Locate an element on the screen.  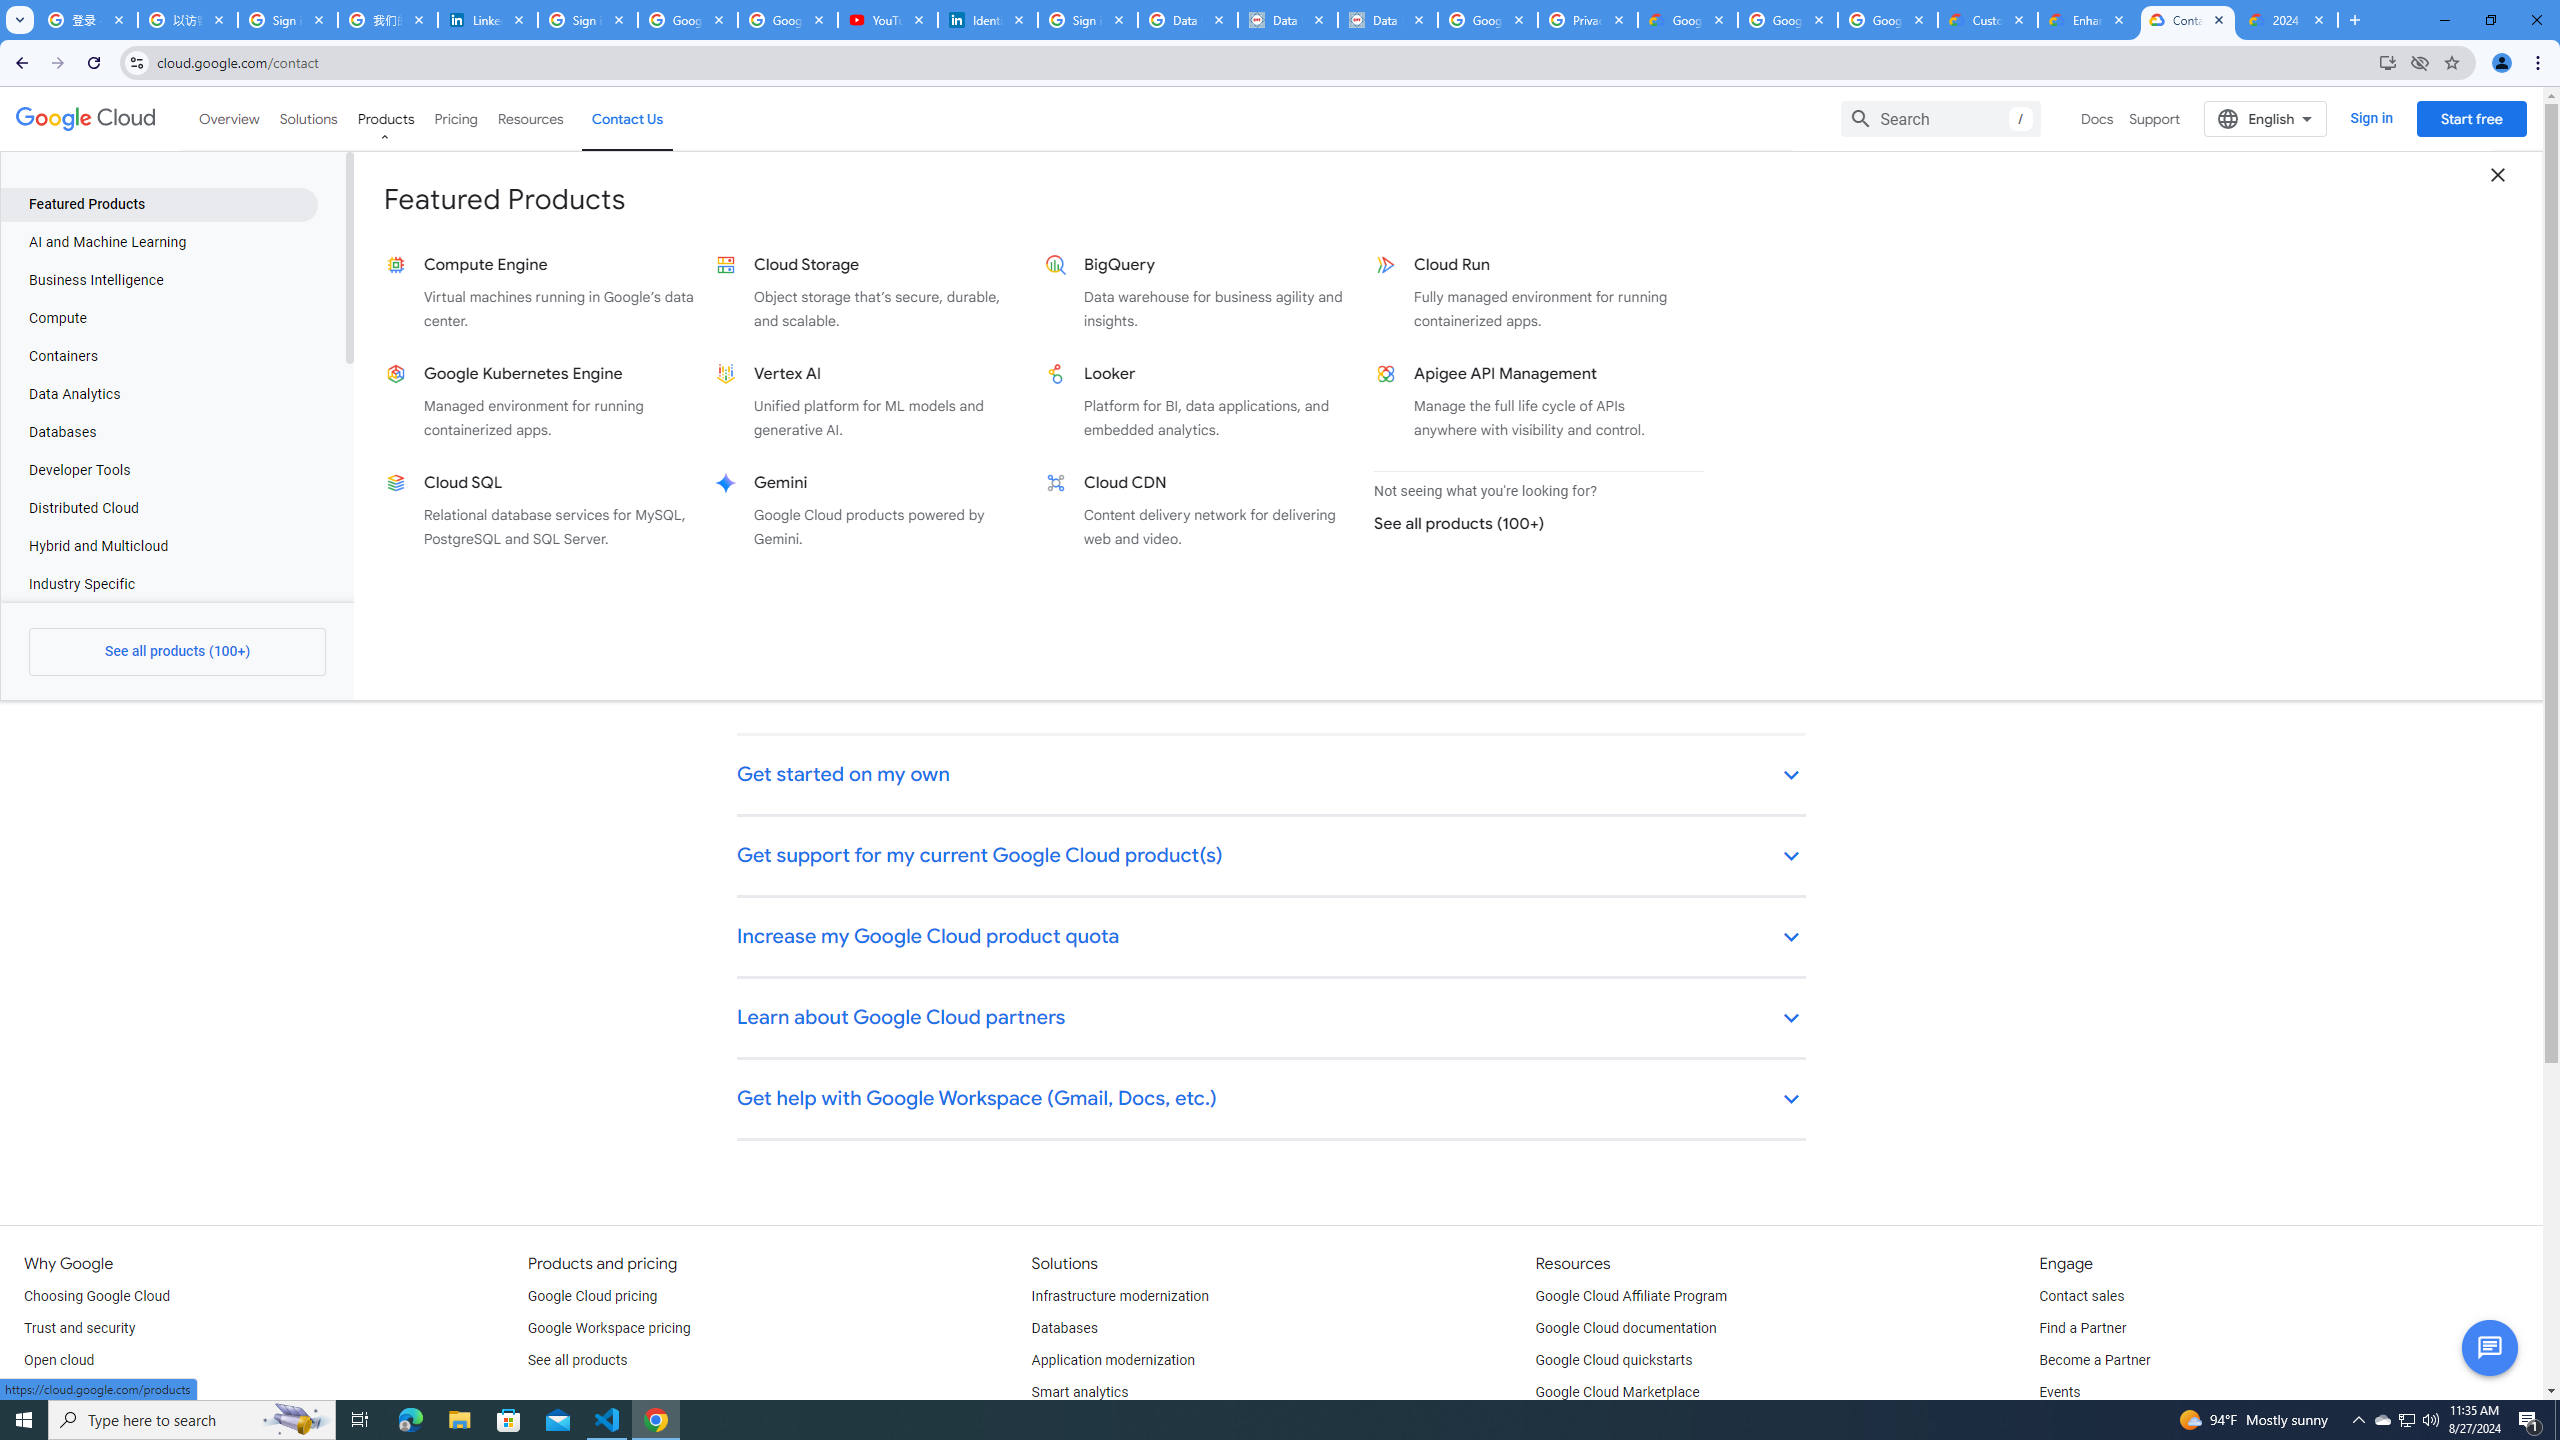
Gemini Google Cloud products powered by Gemini. is located at coordinates (872, 510).